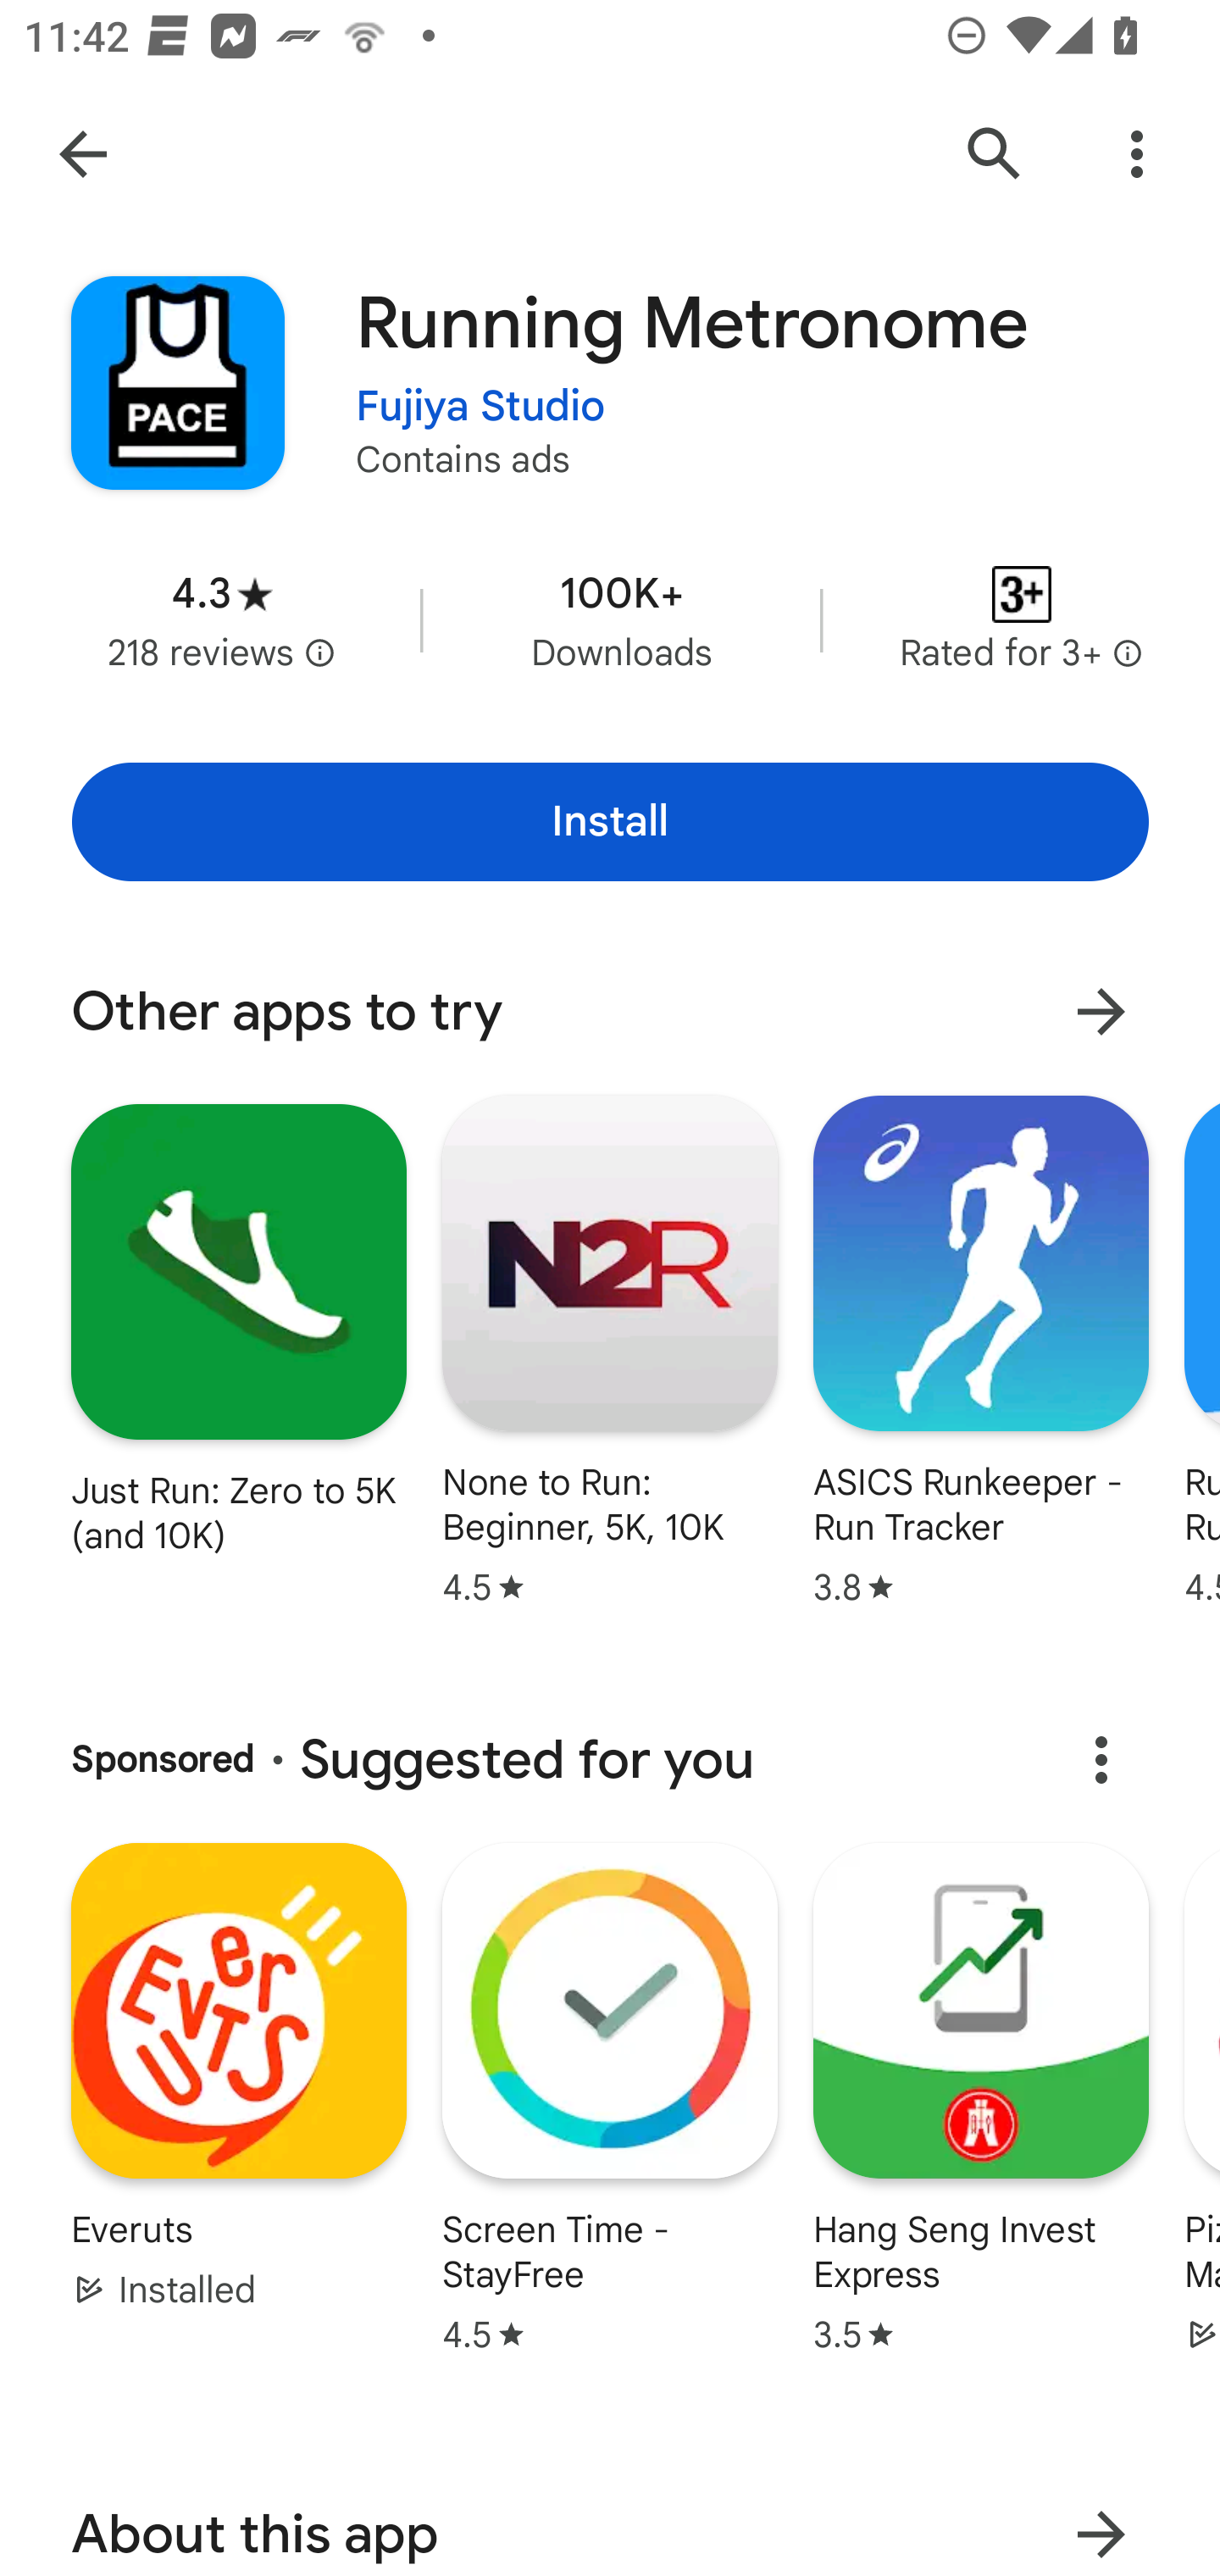 The image size is (1220, 2576). I want to click on About this ad, so click(1101, 1761).